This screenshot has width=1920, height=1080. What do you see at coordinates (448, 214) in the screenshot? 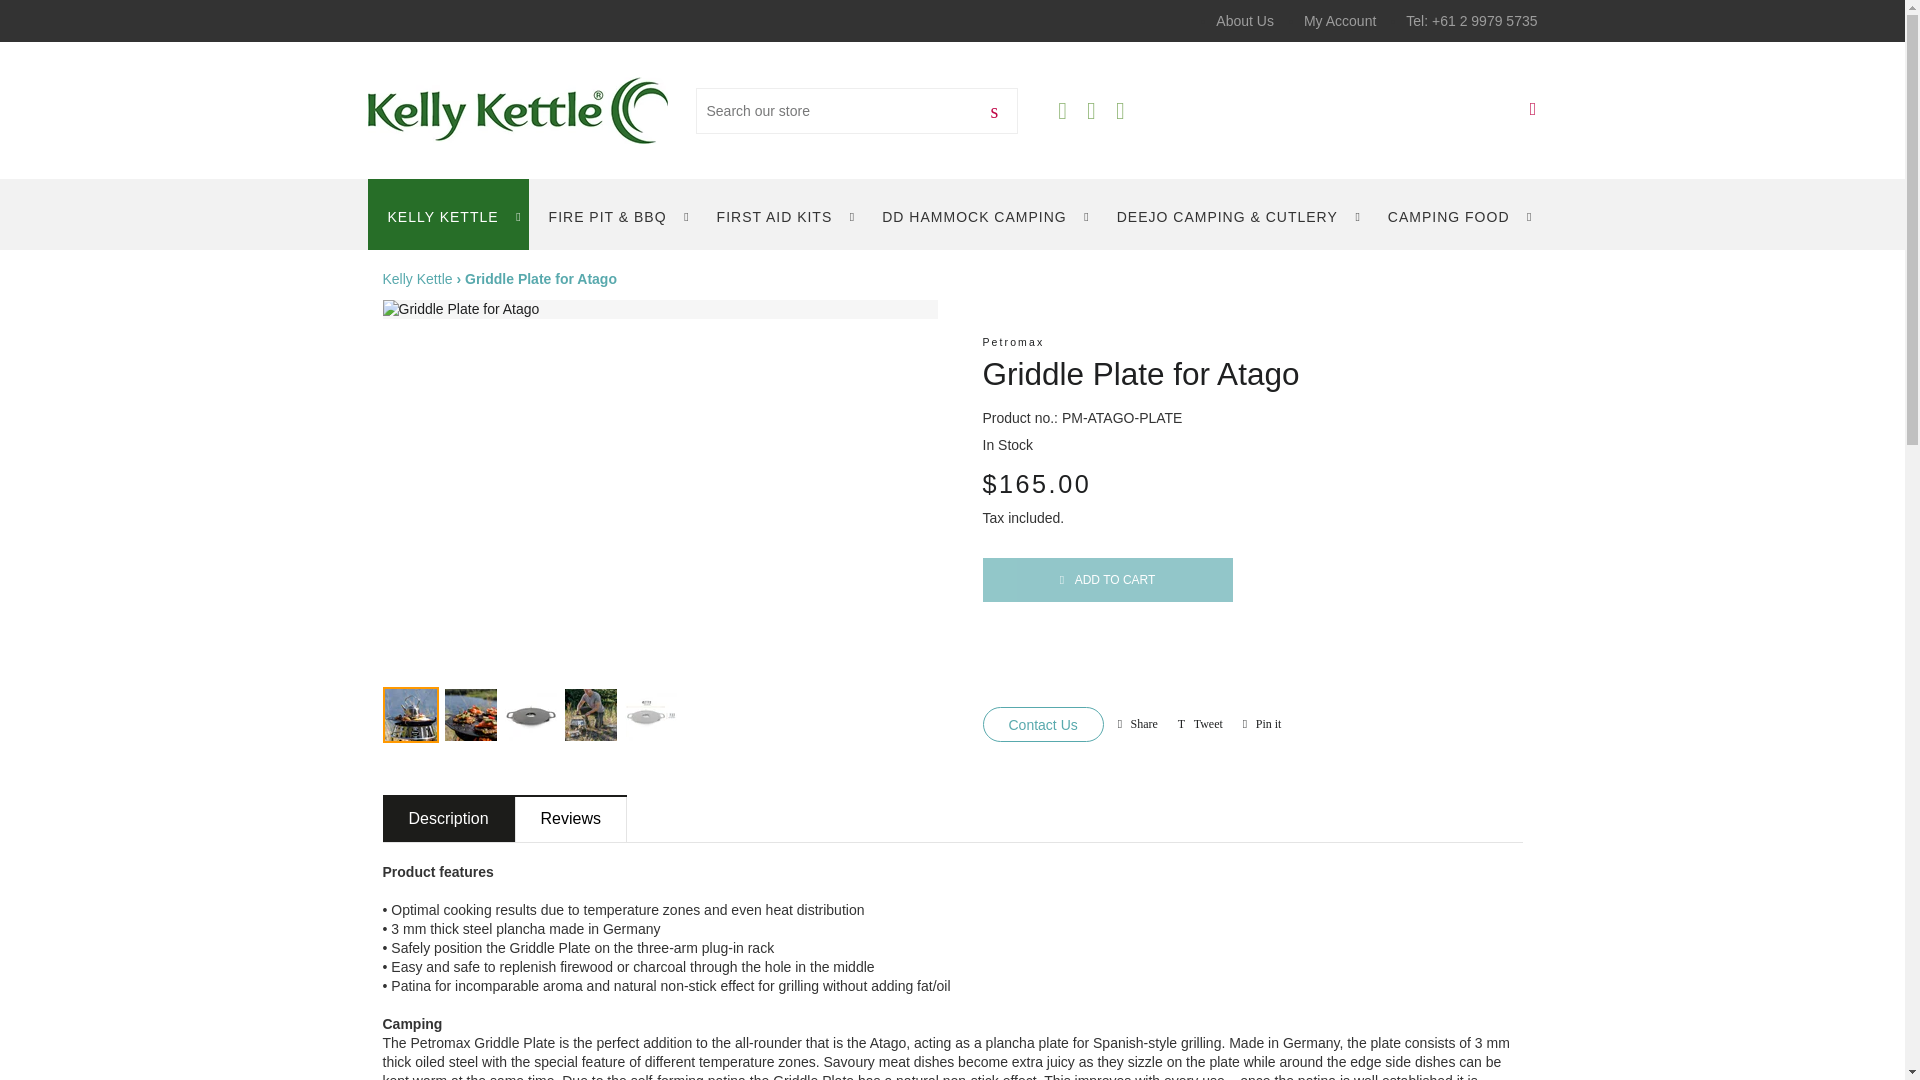
I see `KELLY KETTLE` at bounding box center [448, 214].